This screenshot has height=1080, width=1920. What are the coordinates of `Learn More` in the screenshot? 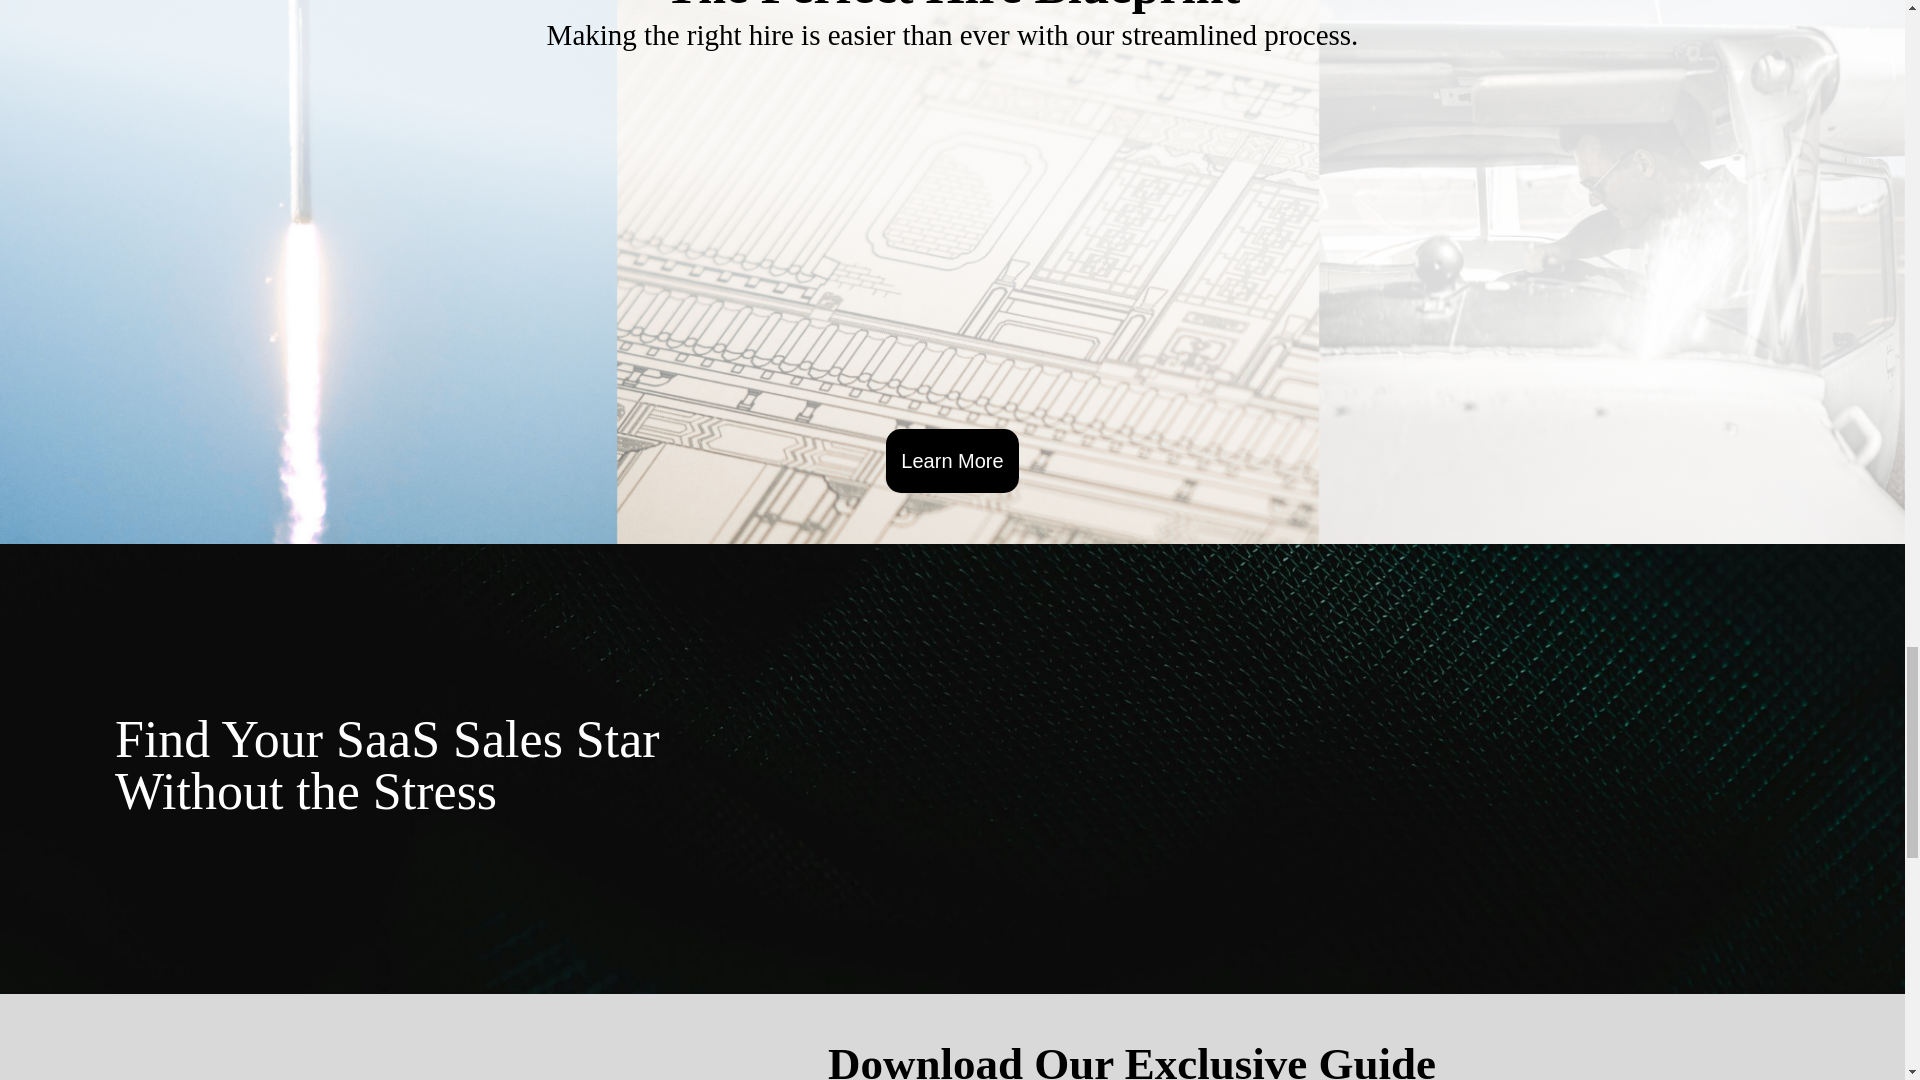 It's located at (951, 460).